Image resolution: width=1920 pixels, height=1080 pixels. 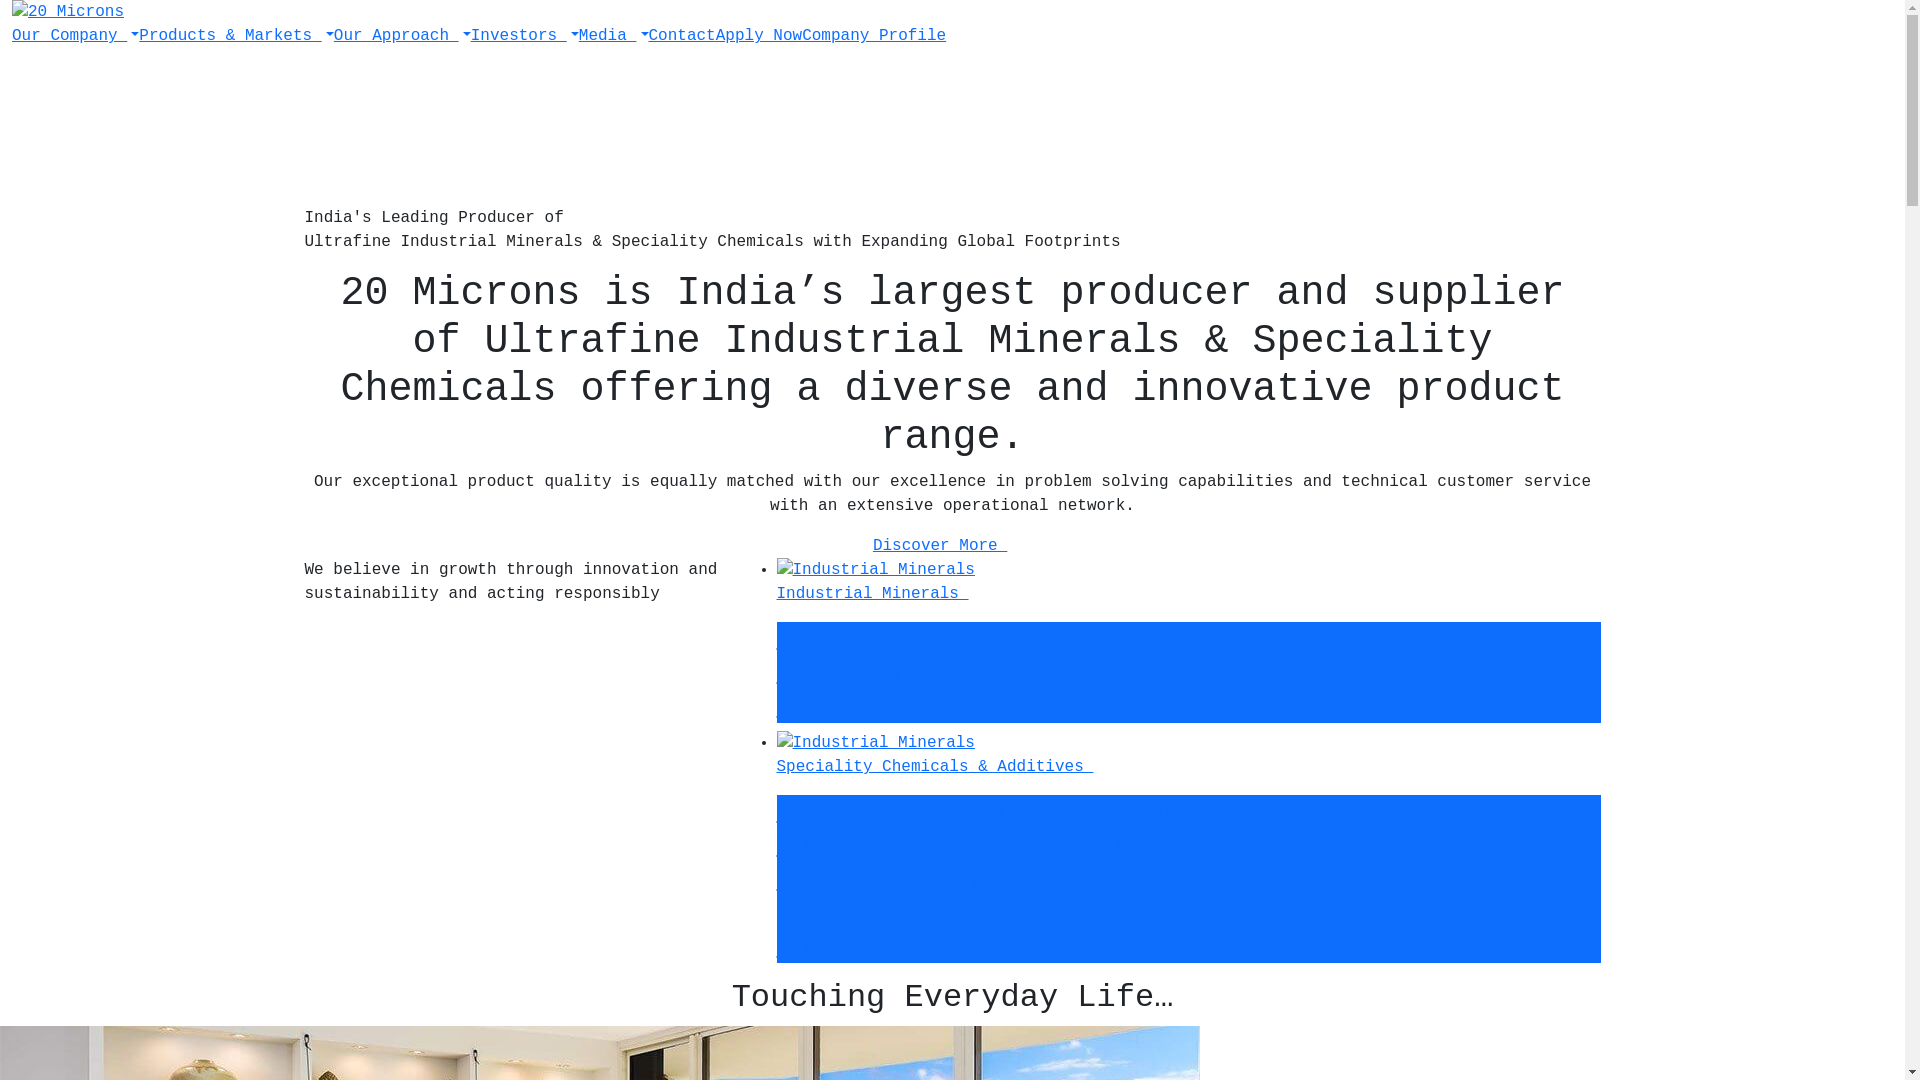 What do you see at coordinates (614, 36) in the screenshot?
I see `Media` at bounding box center [614, 36].